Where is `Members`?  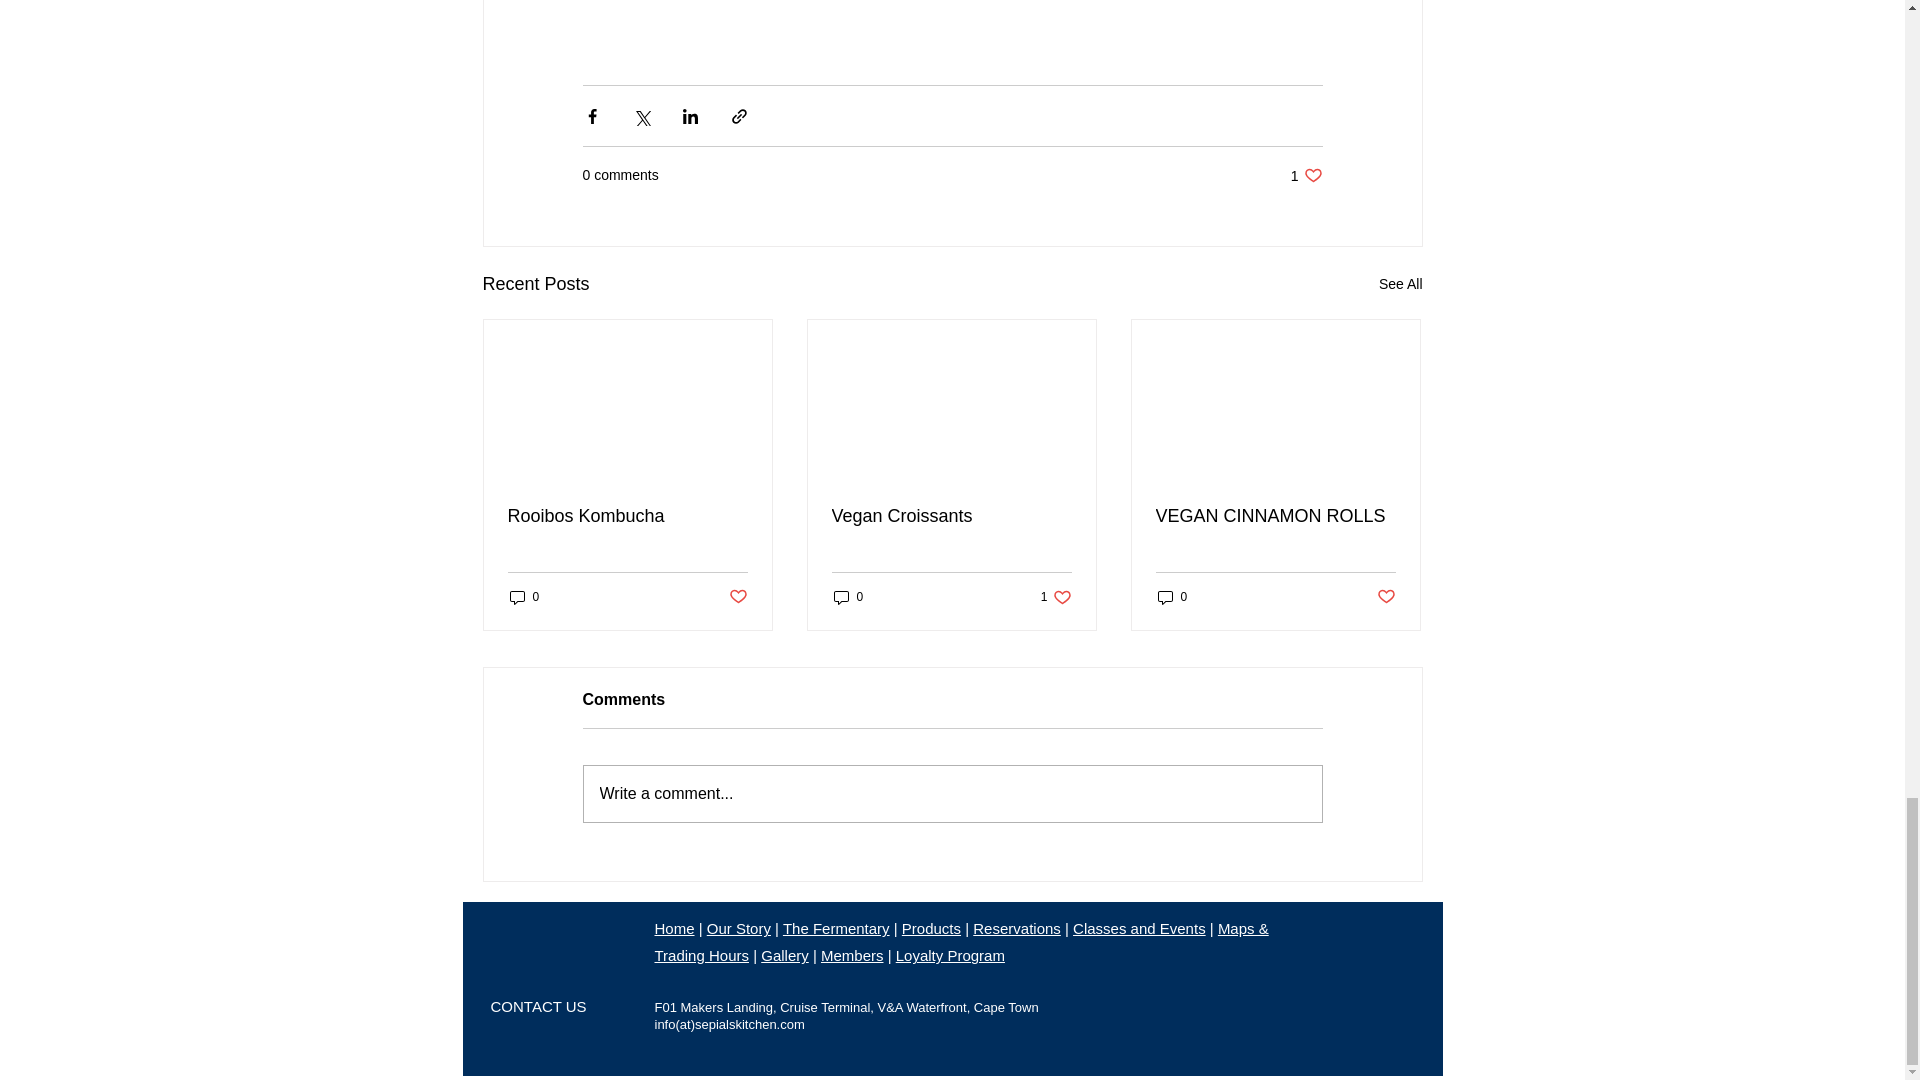
Members is located at coordinates (852, 956).